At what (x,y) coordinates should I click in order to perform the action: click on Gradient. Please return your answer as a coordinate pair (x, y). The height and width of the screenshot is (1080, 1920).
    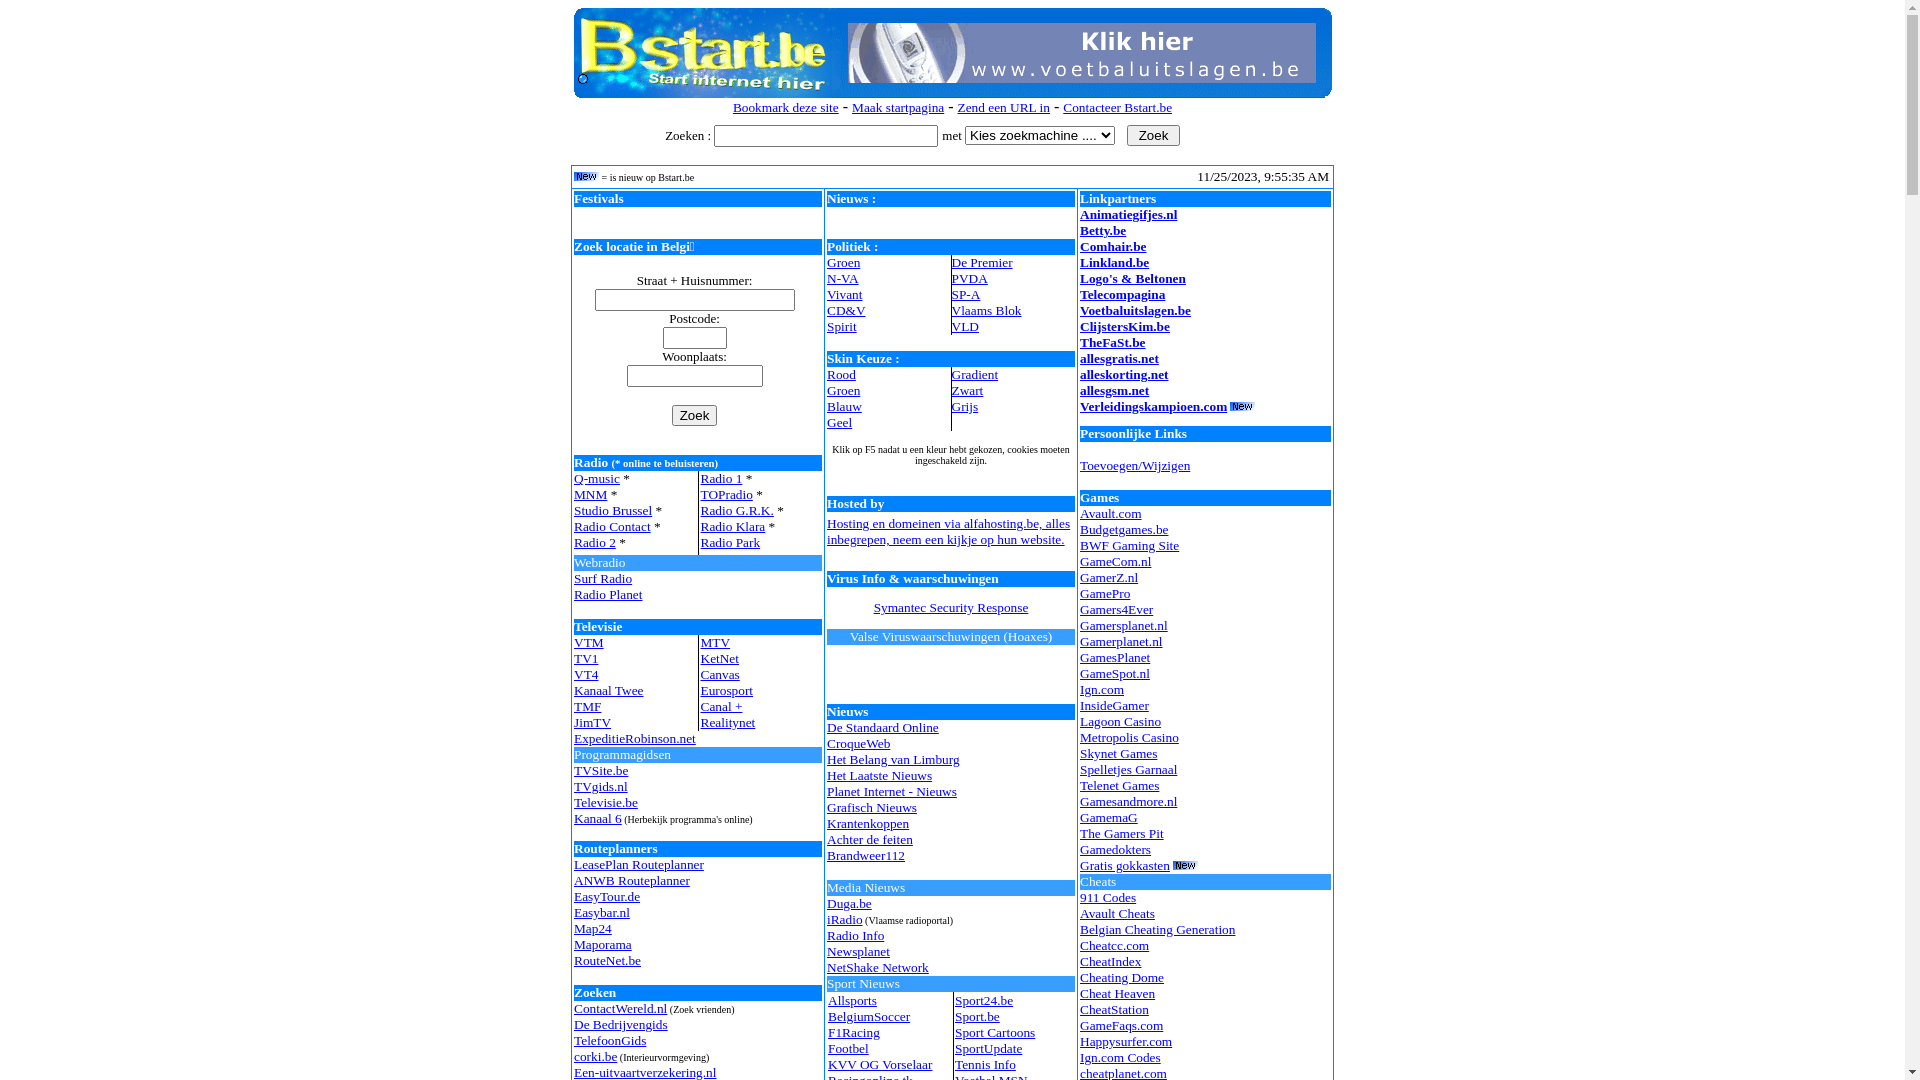
    Looking at the image, I should click on (975, 374).